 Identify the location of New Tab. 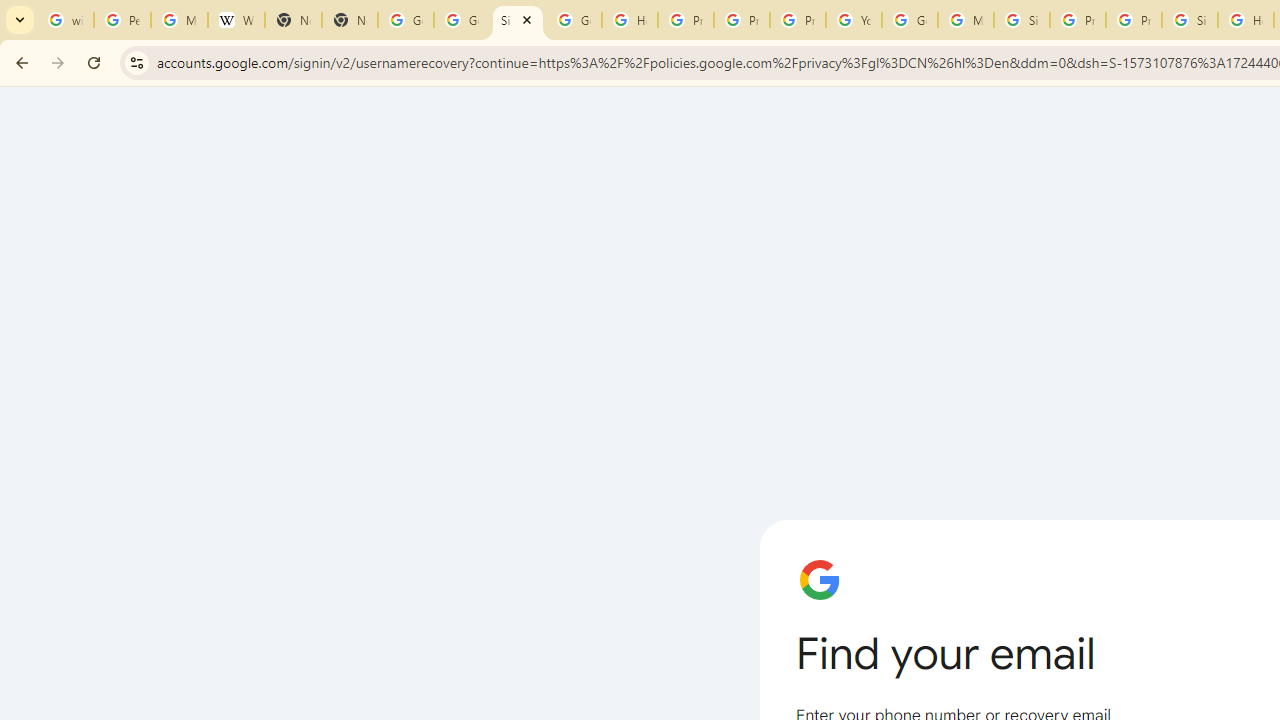
(294, 20).